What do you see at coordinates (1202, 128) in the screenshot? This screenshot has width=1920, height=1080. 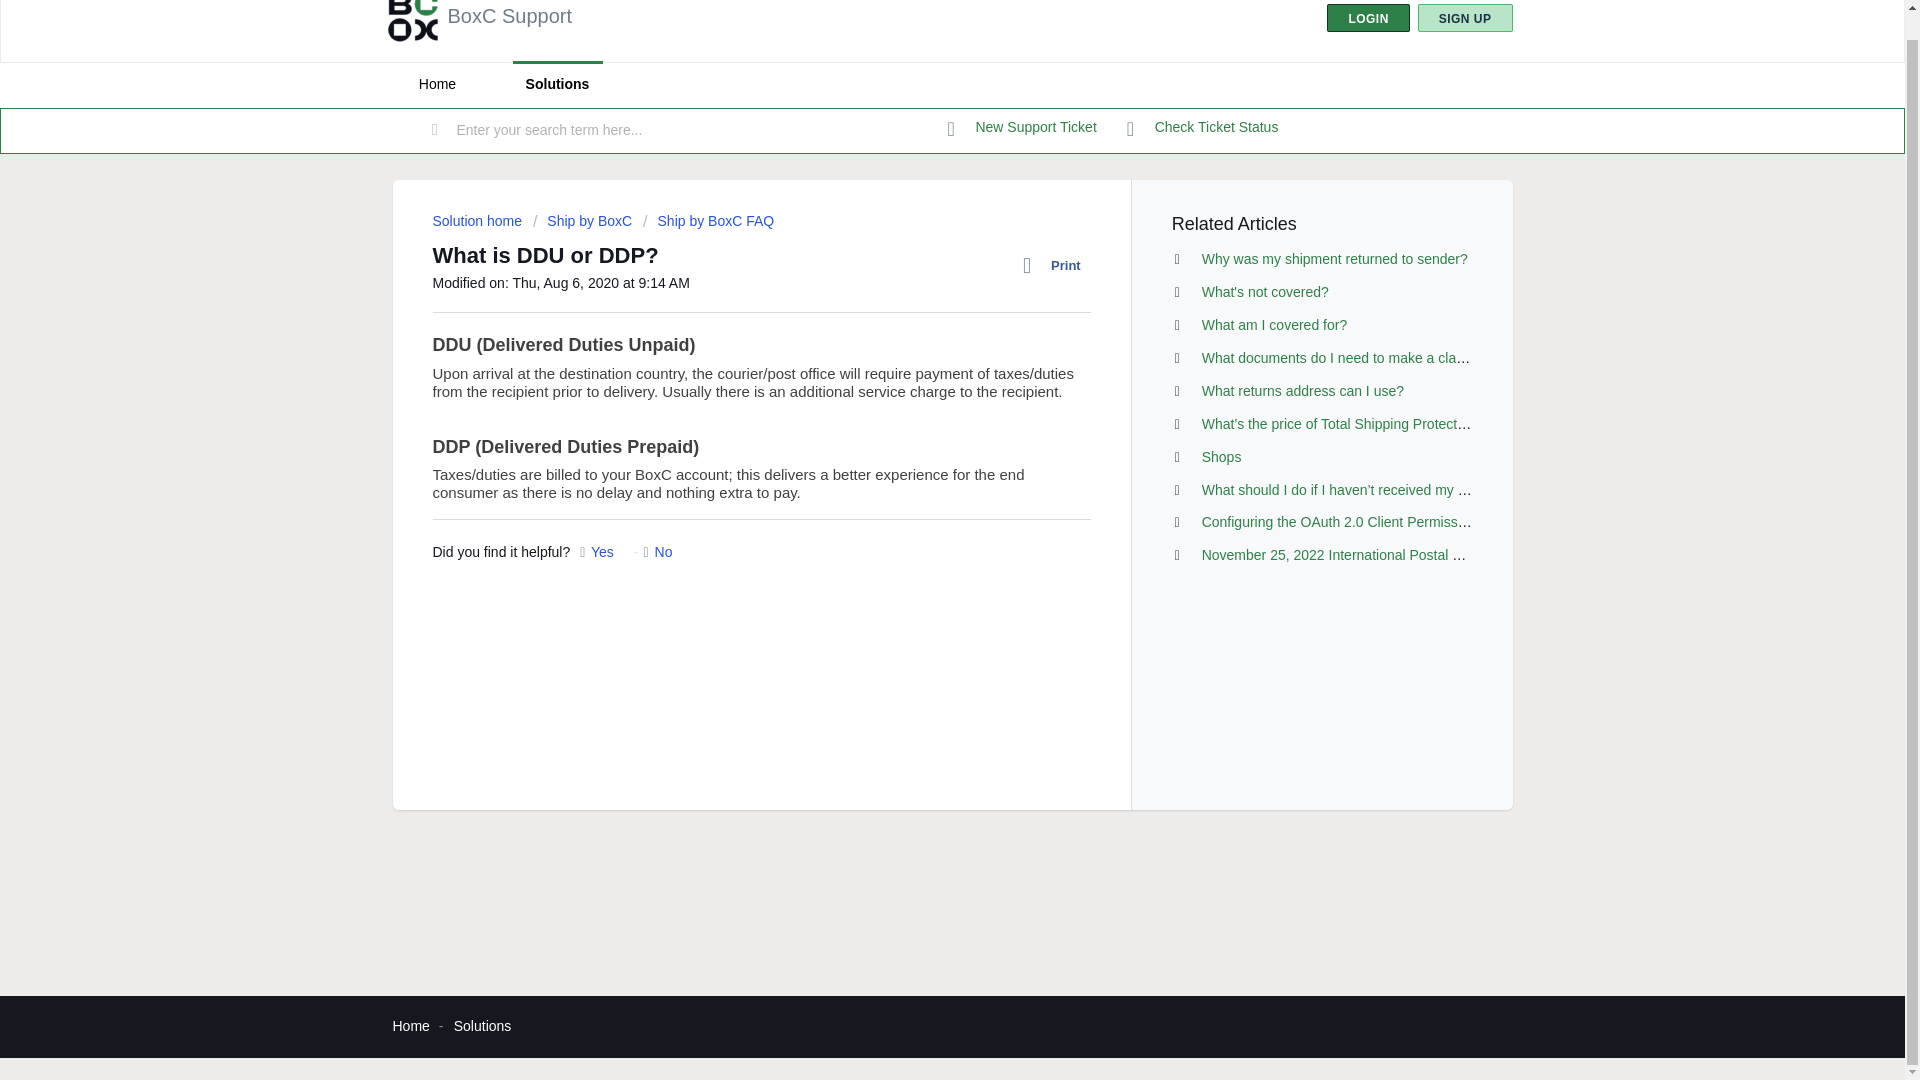 I see `Check ticket status` at bounding box center [1202, 128].